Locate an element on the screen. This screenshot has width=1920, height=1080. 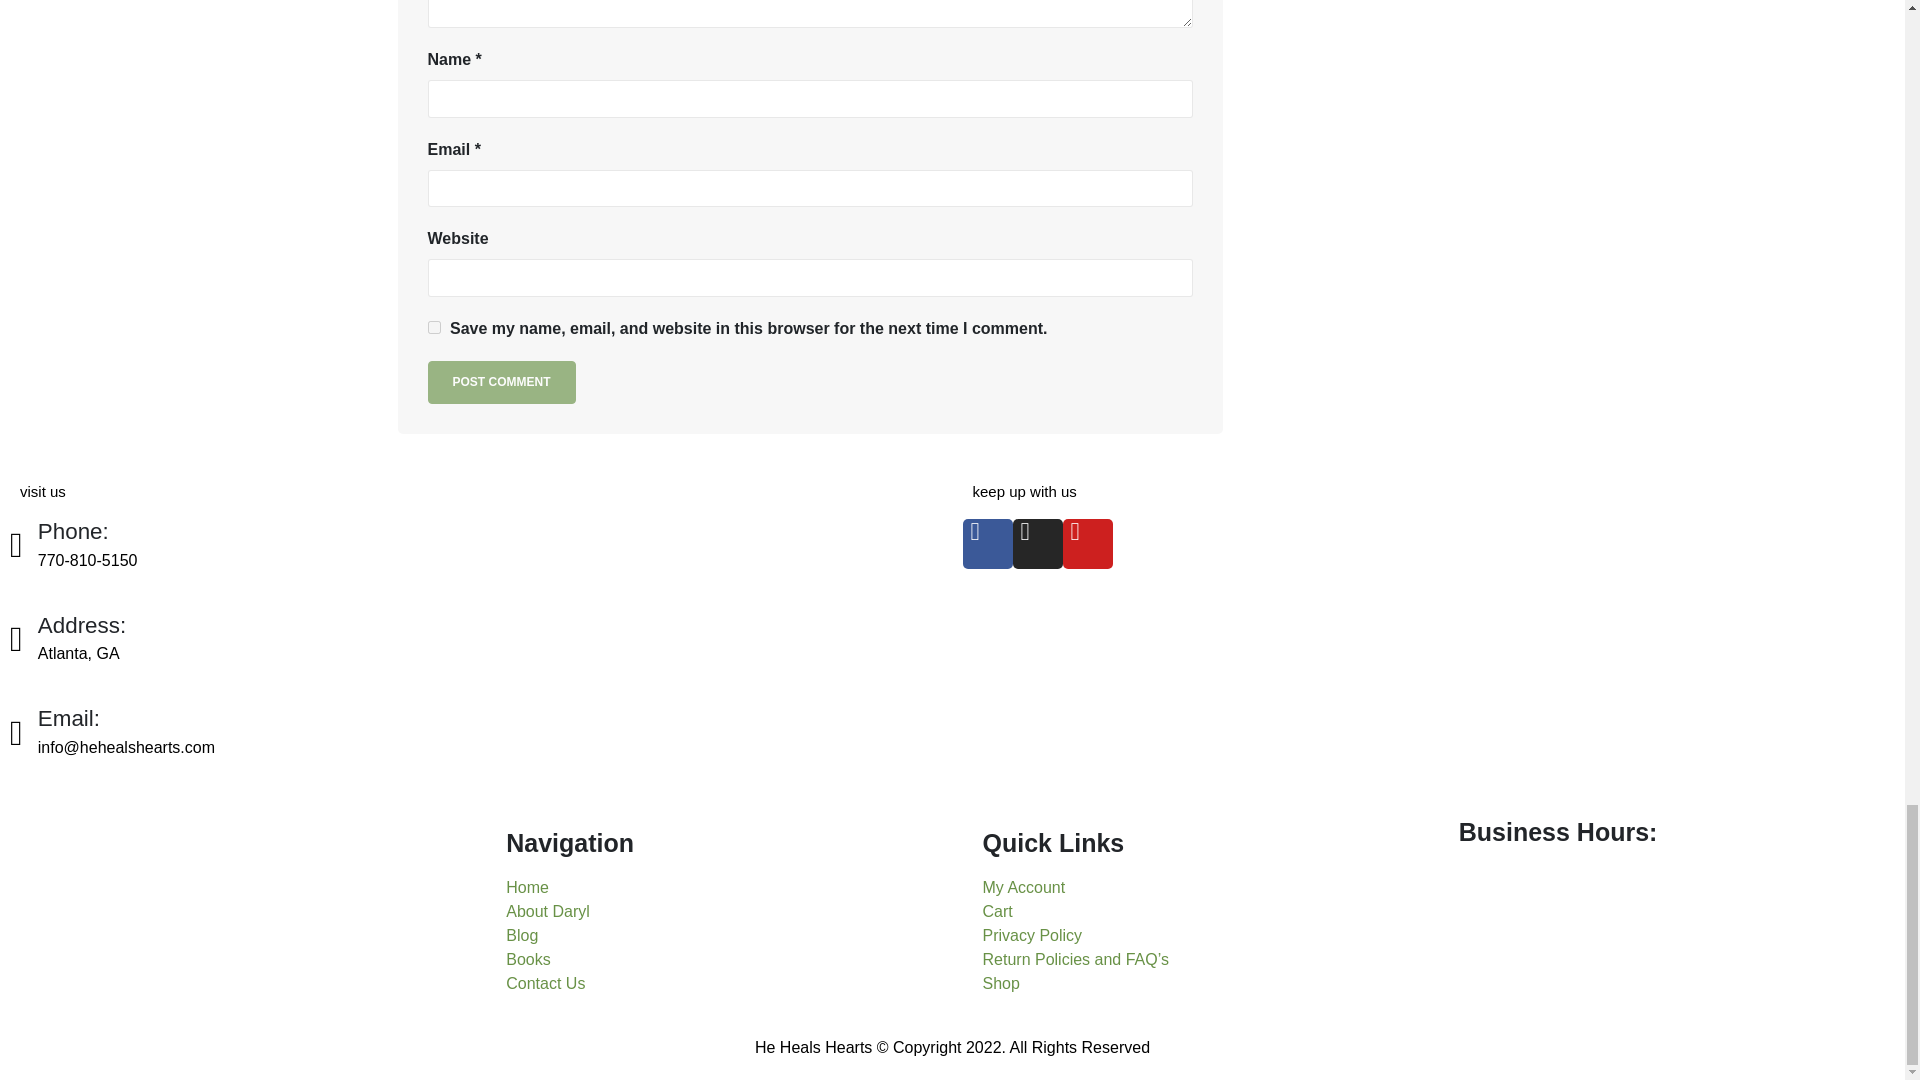
Post Comment is located at coordinates (502, 380).